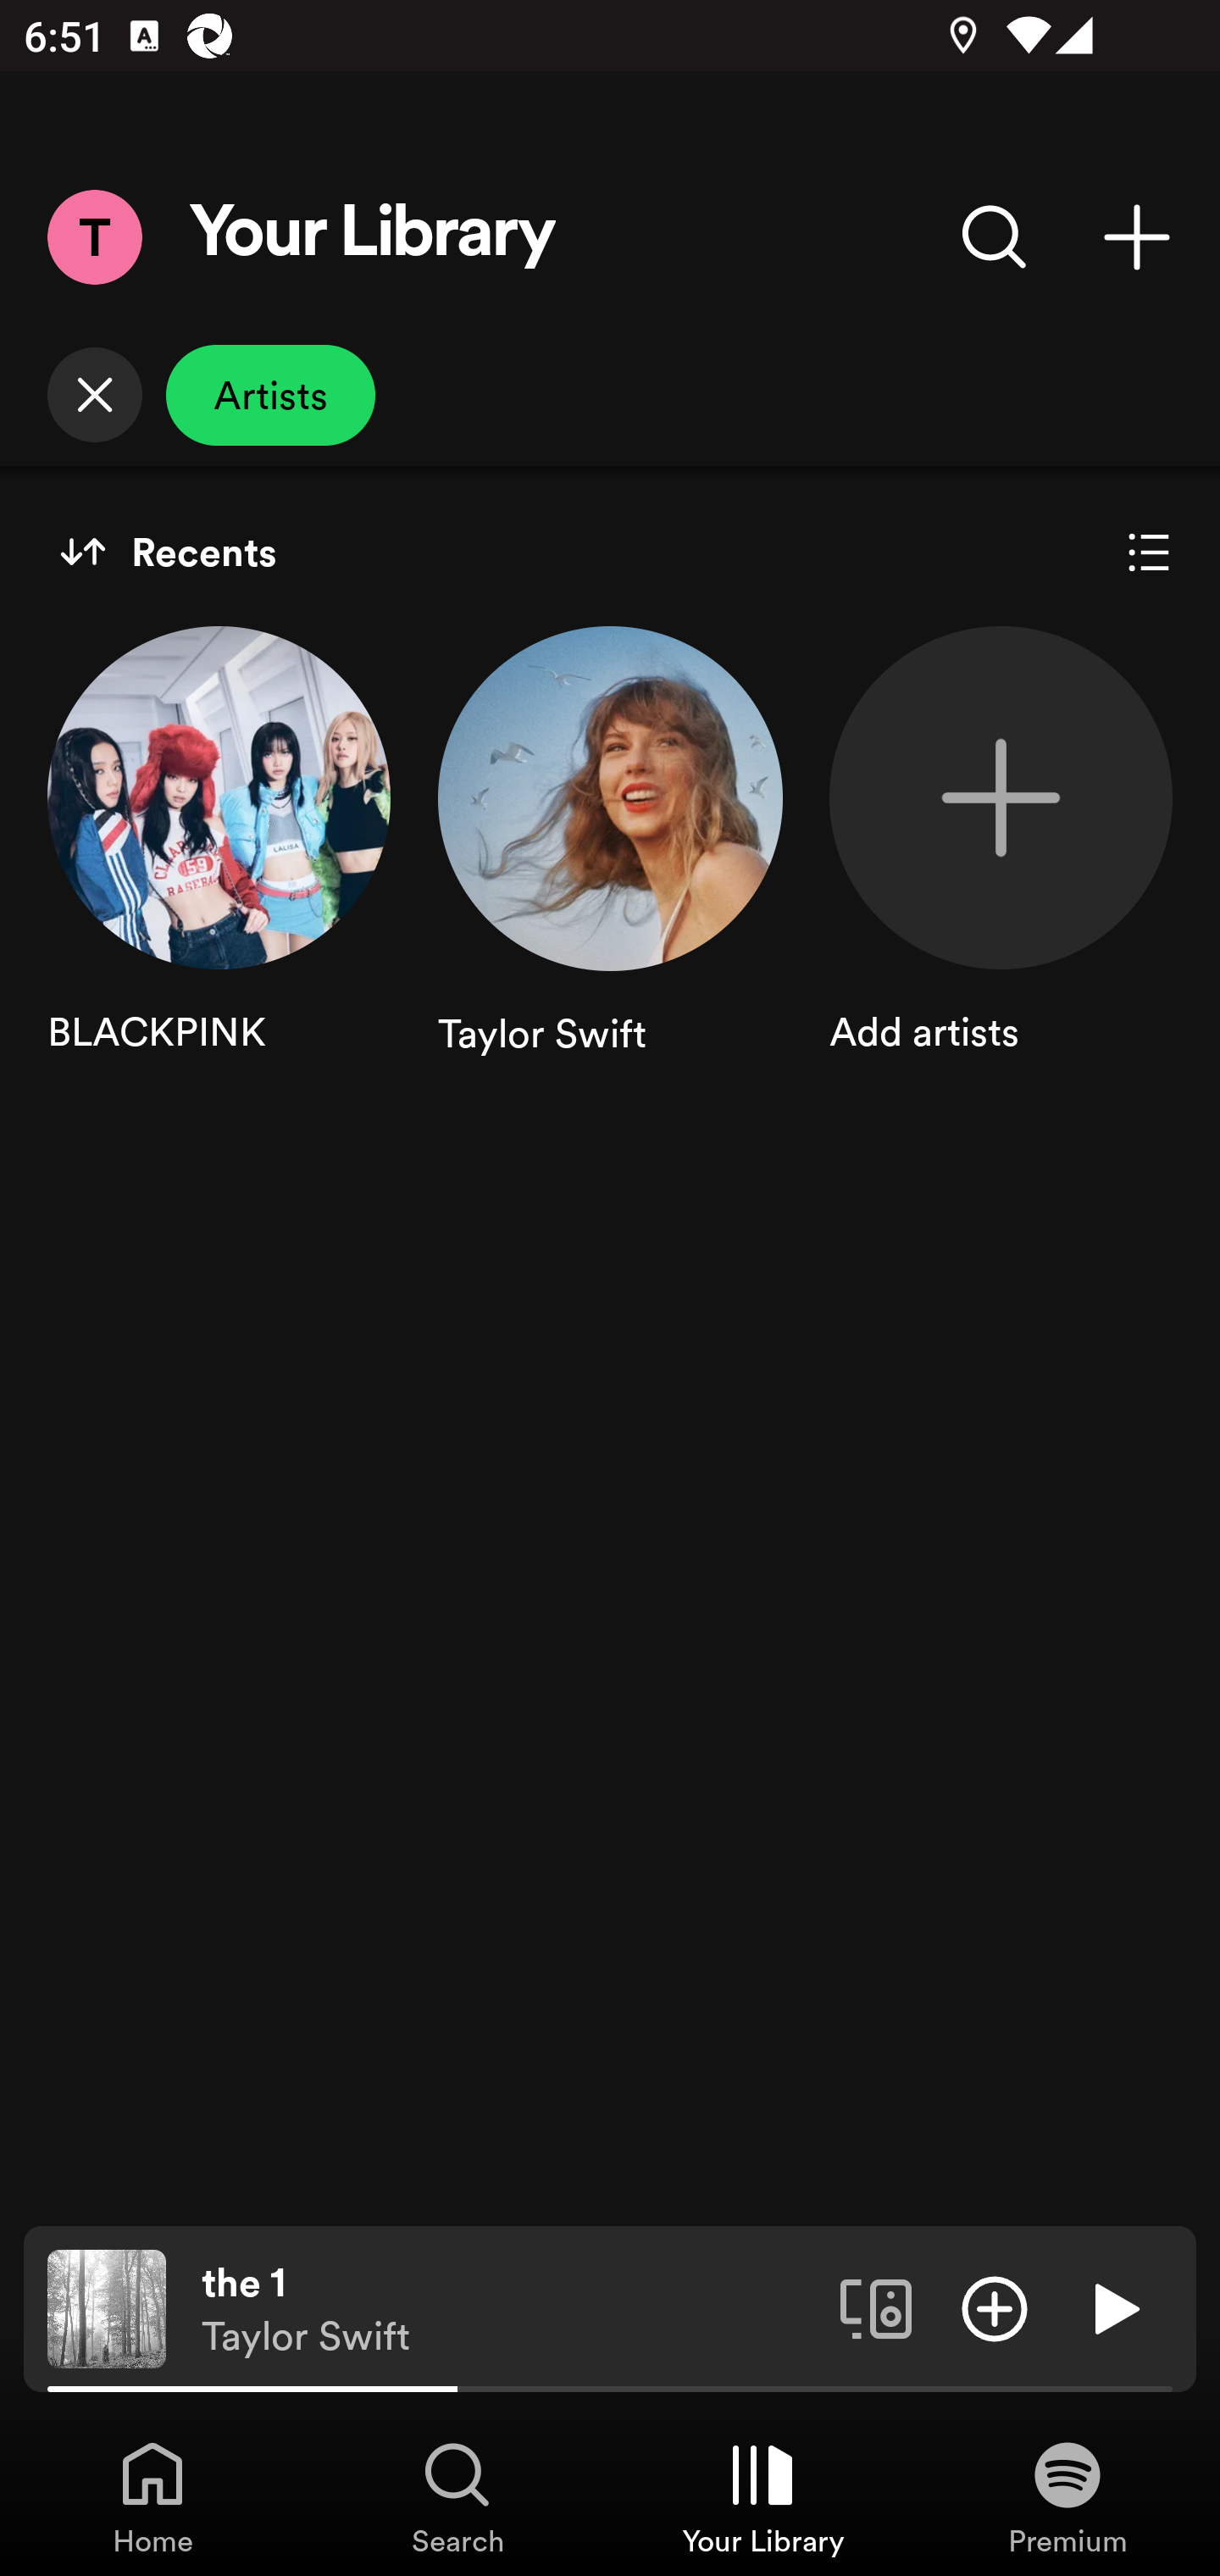  I want to click on Add item, so click(995, 2307).